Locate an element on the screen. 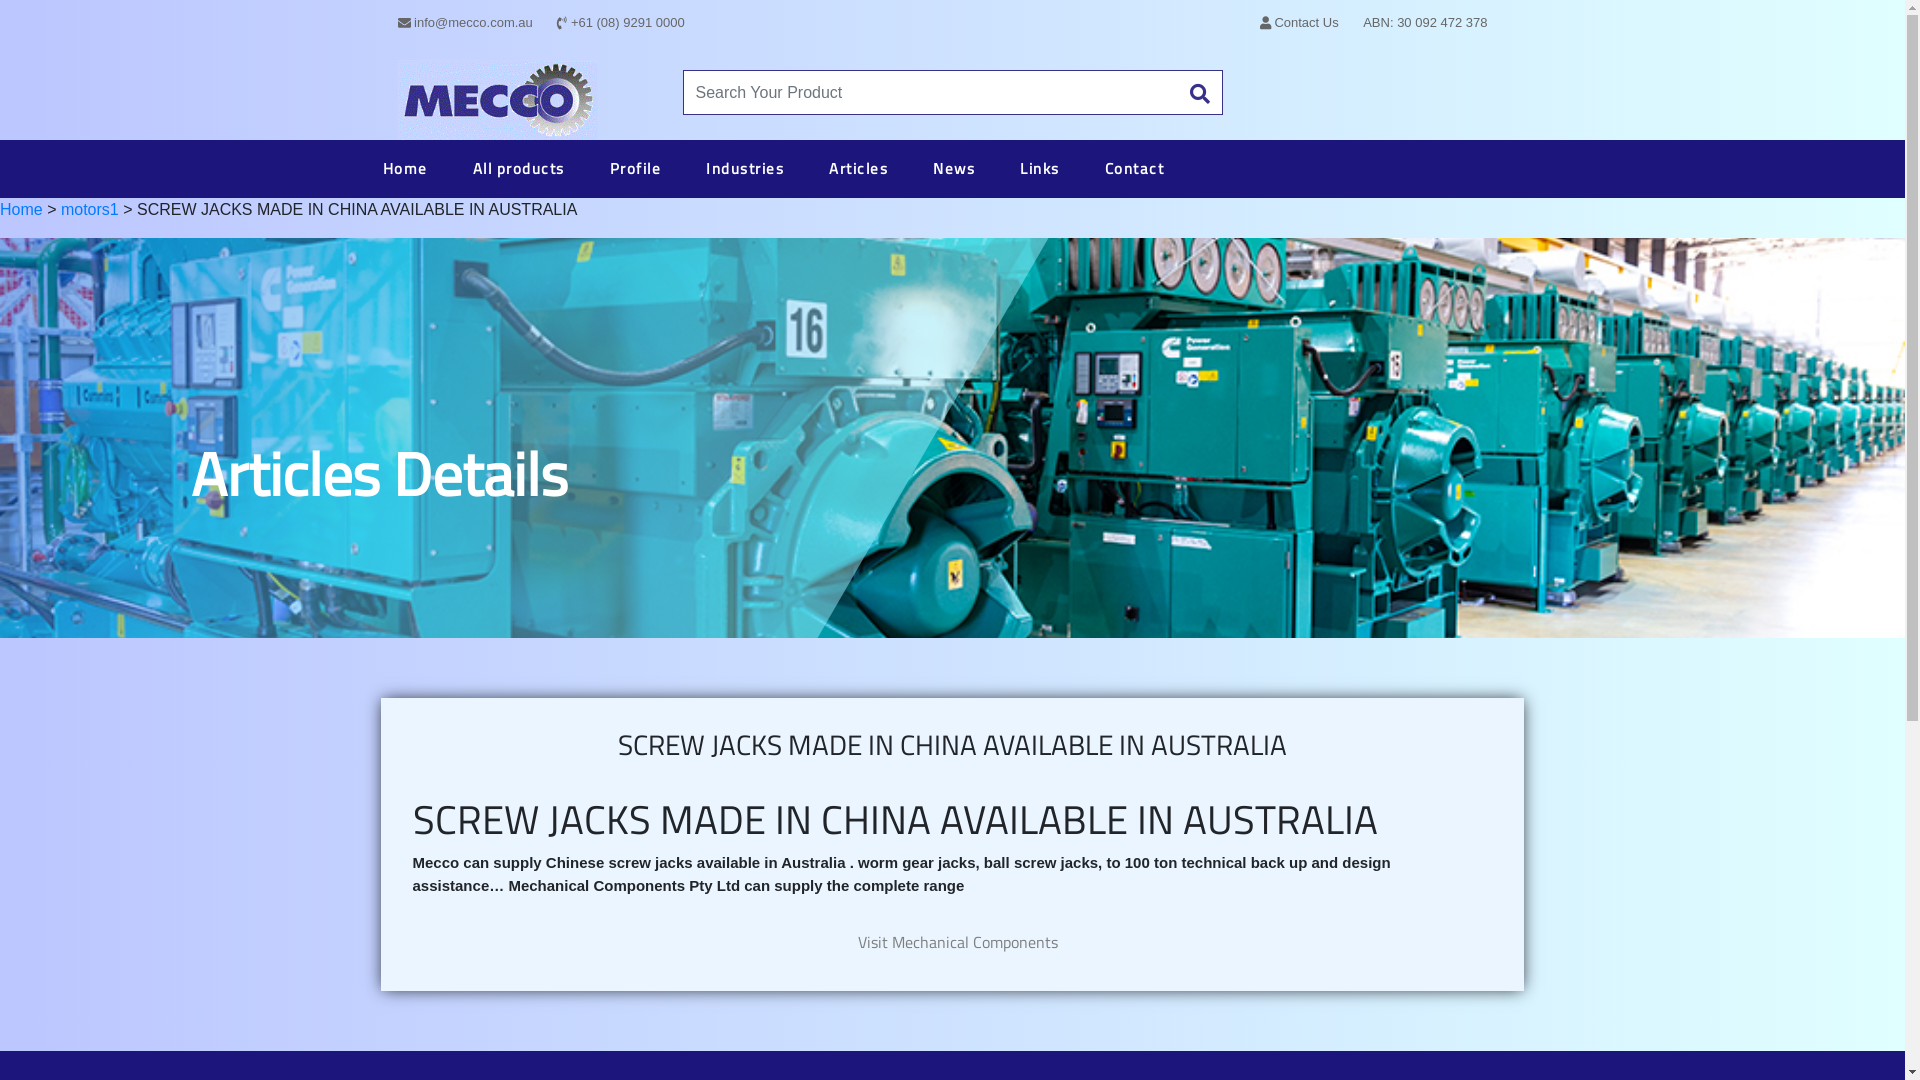 The image size is (1920, 1080). Visit Mechanical Components is located at coordinates (958, 942).